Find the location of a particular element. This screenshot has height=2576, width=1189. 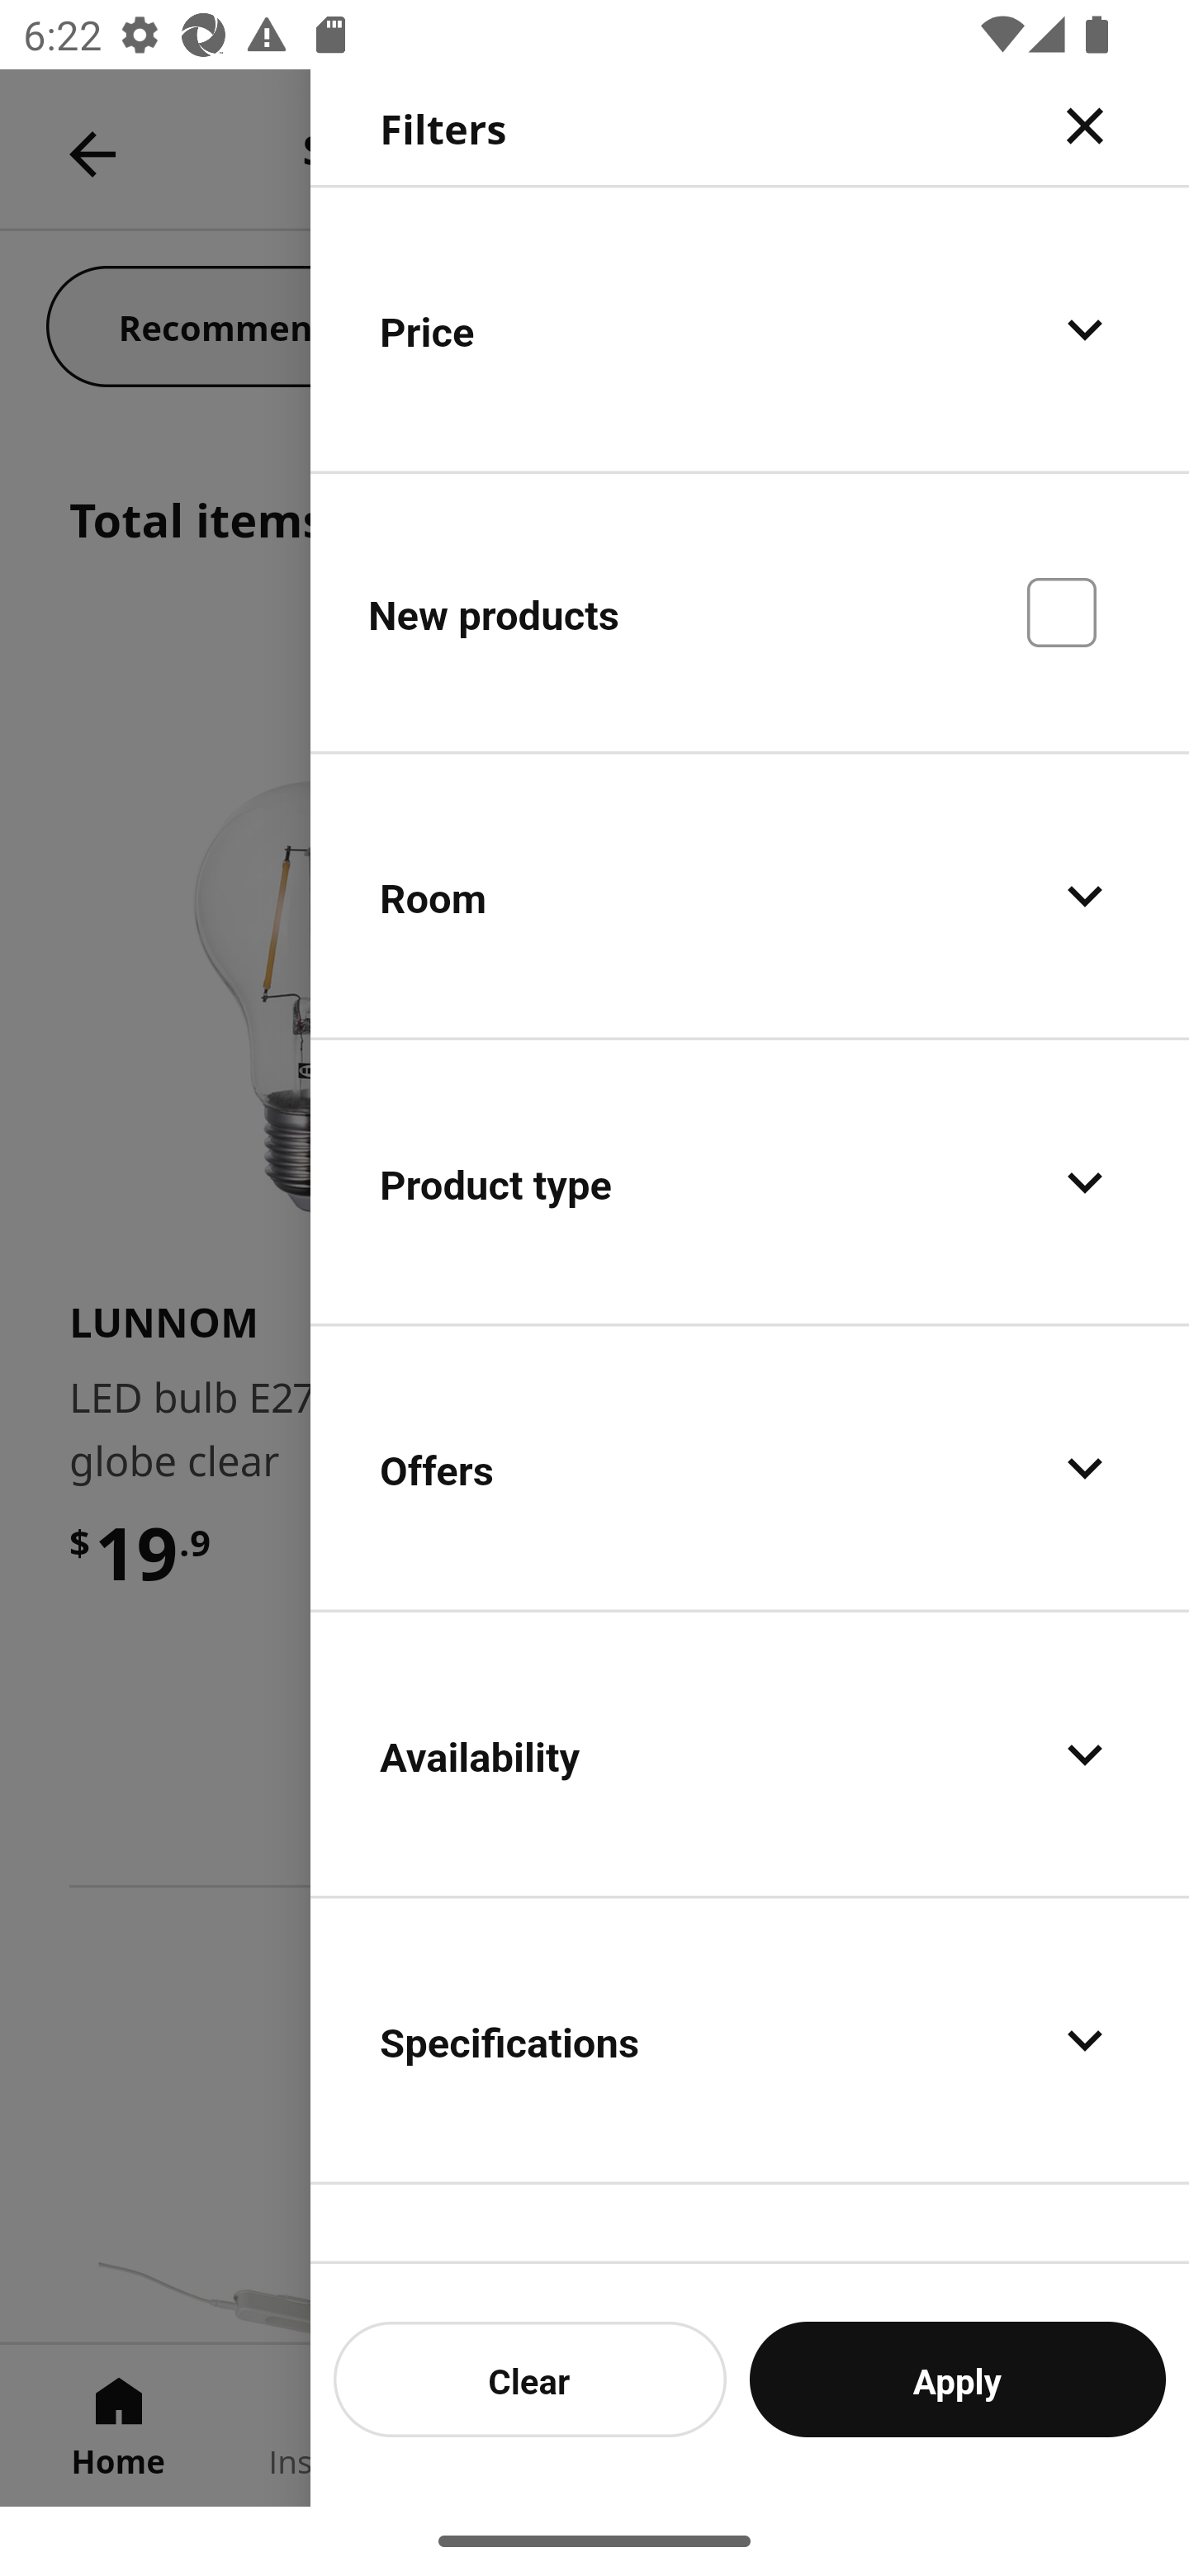

Offers is located at coordinates (750, 1468).